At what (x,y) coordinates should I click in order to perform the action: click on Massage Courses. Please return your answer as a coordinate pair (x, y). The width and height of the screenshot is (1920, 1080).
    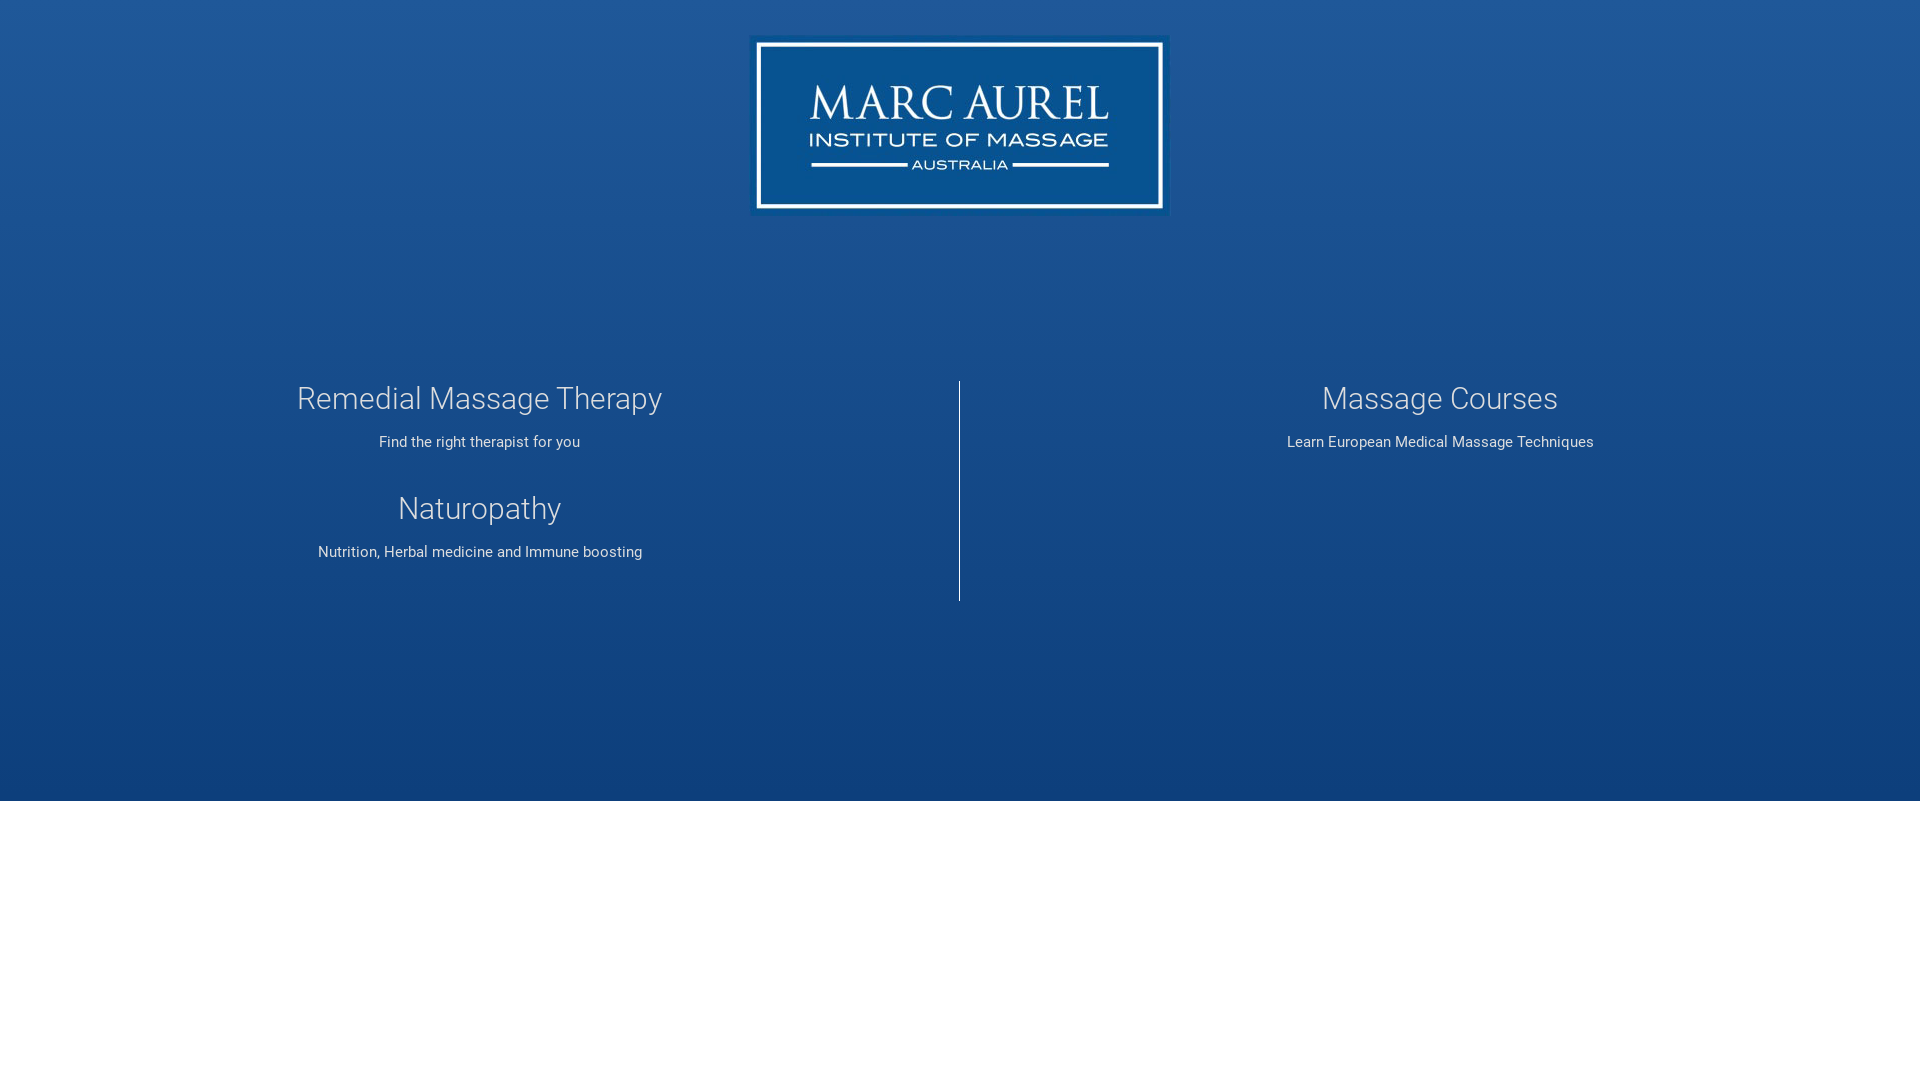
    Looking at the image, I should click on (1440, 398).